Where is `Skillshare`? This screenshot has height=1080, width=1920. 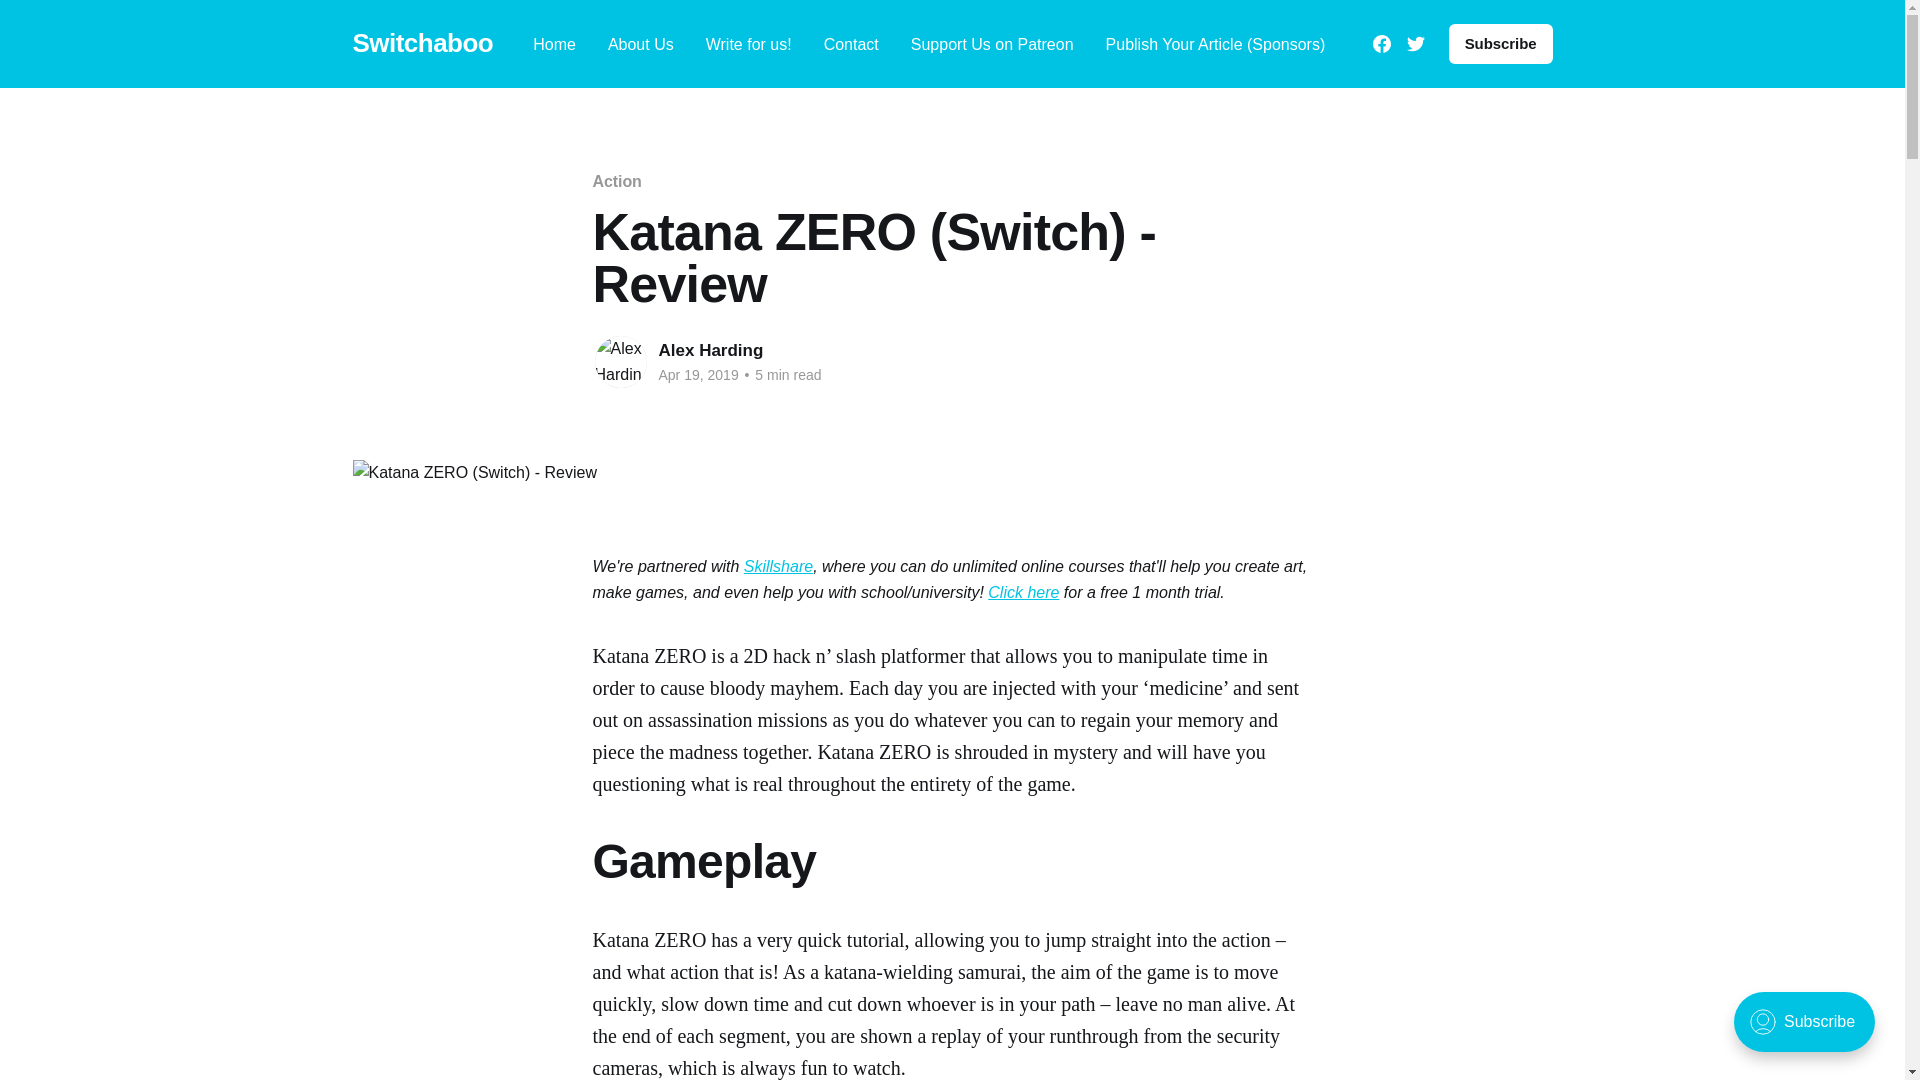 Skillshare is located at coordinates (778, 566).